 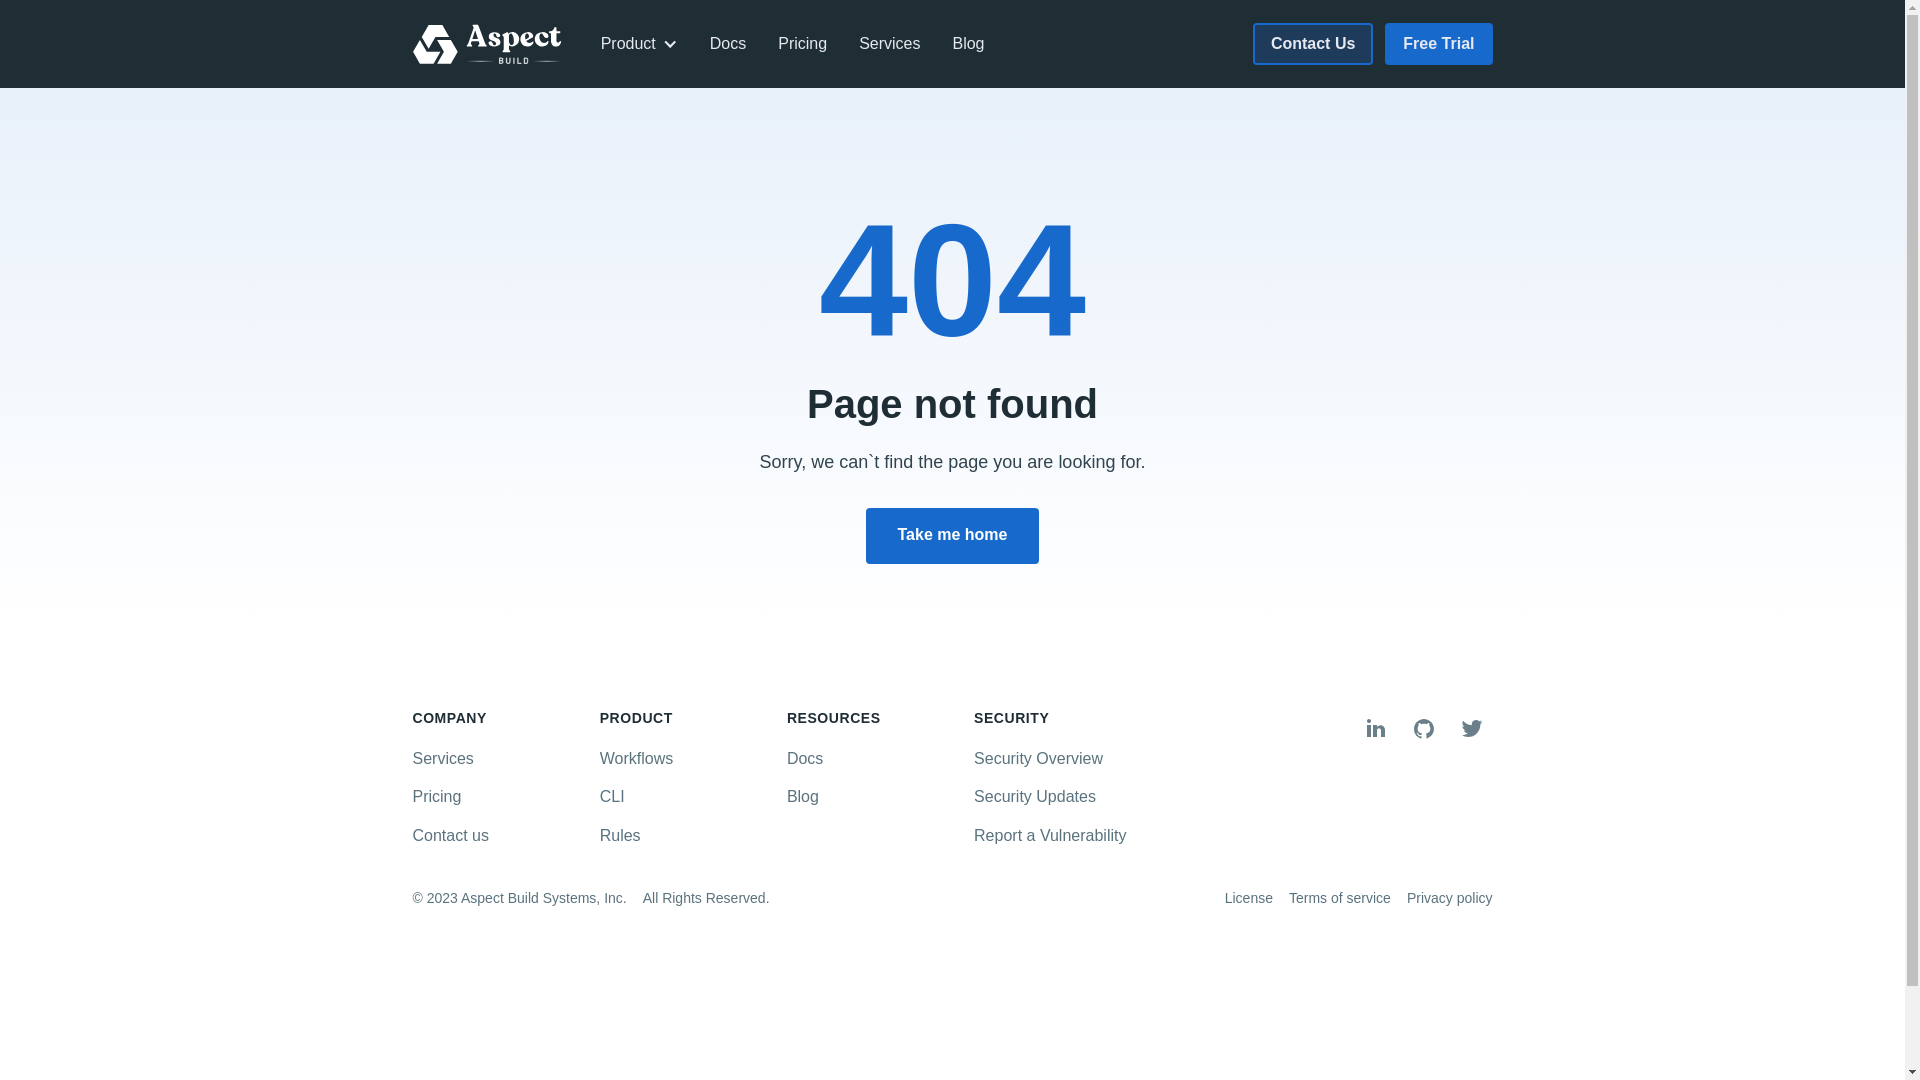 I want to click on Docs, so click(x=874, y=759).